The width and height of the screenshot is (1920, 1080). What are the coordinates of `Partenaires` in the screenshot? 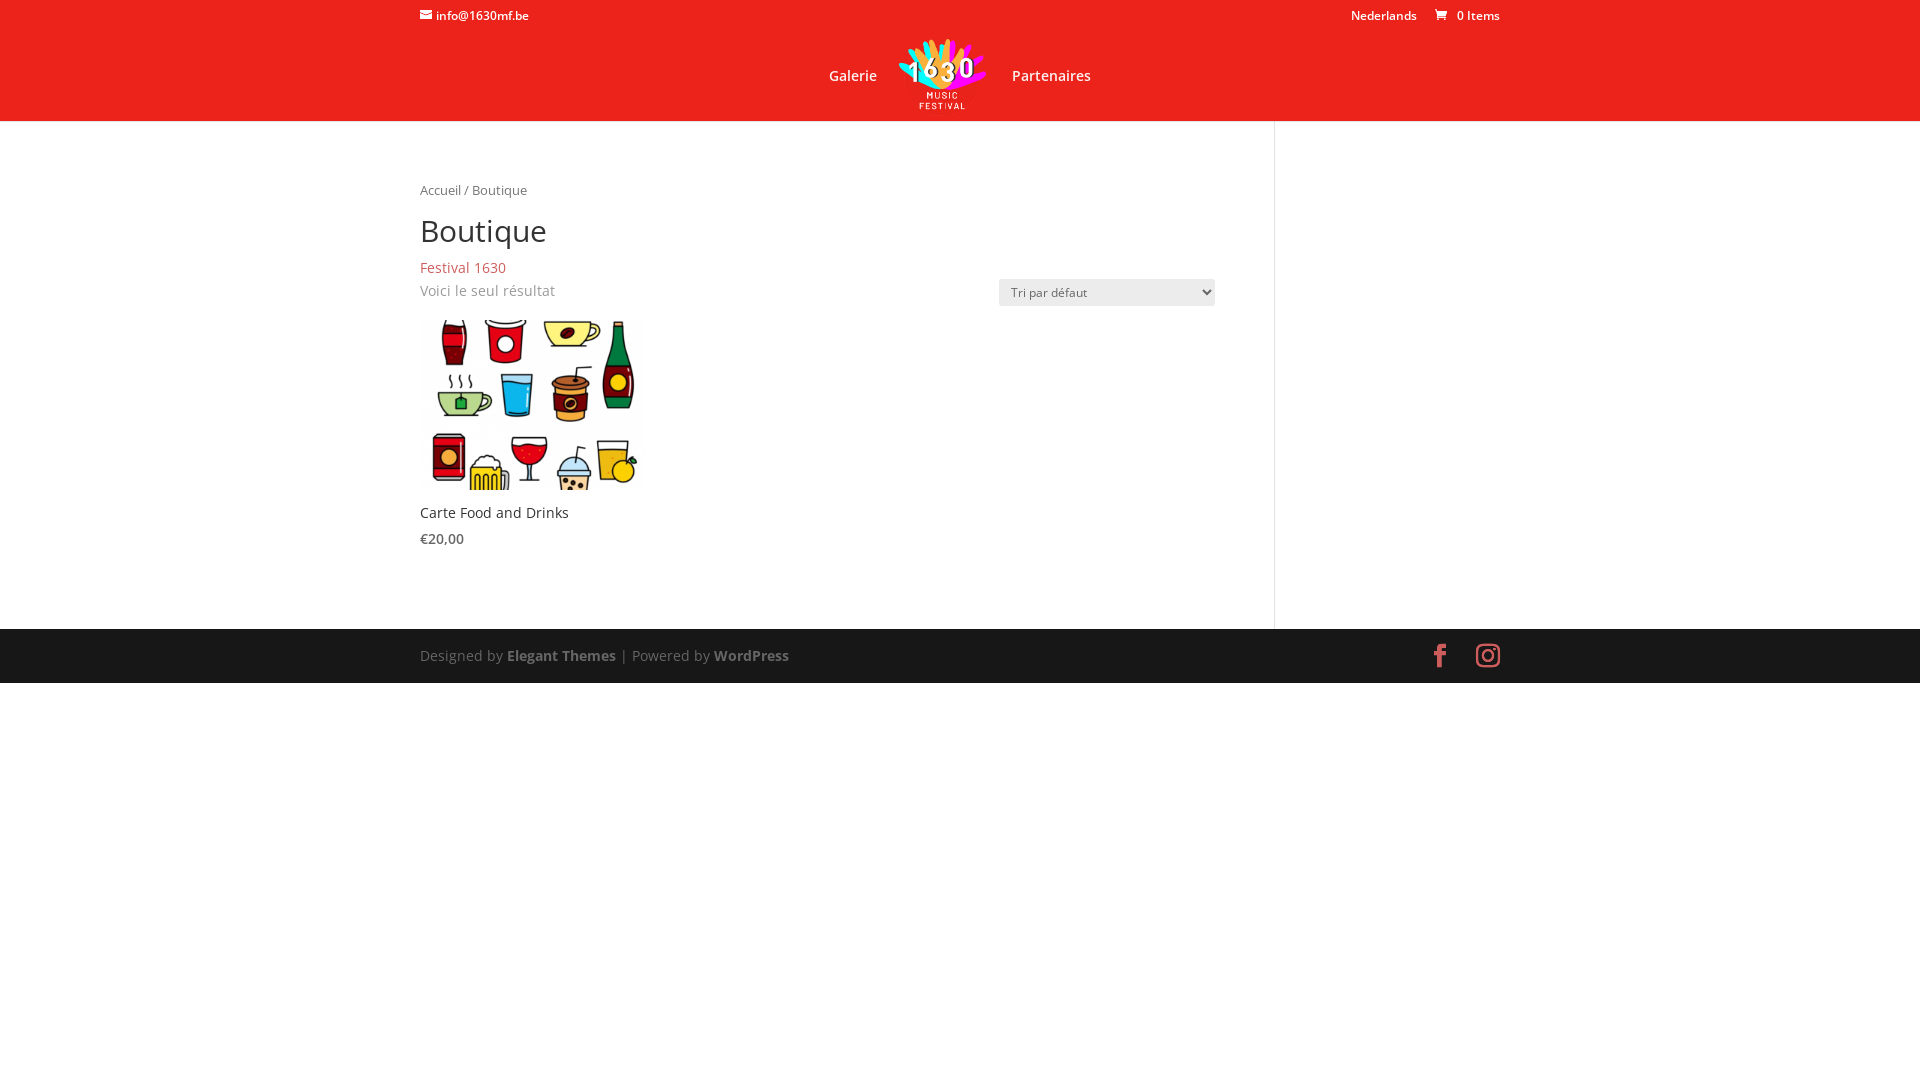 It's located at (1052, 95).